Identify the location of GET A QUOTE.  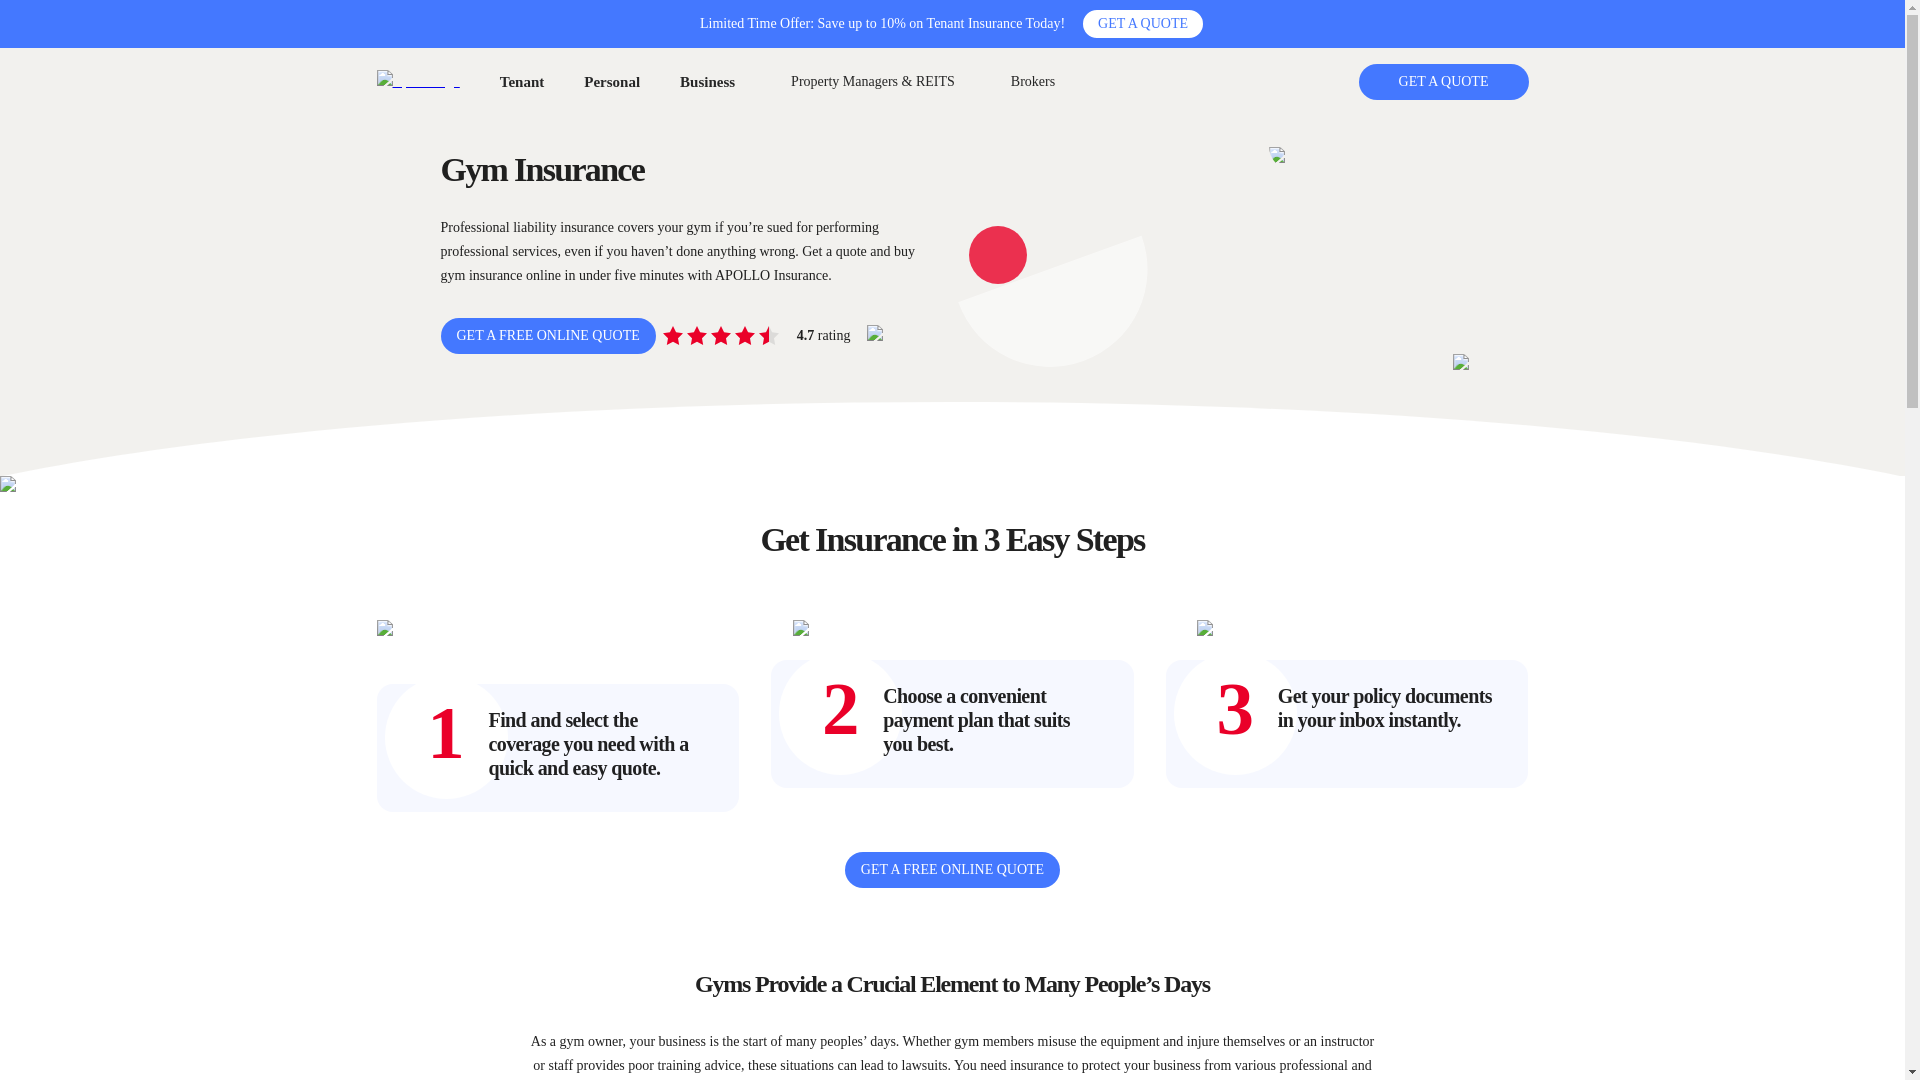
(1142, 23).